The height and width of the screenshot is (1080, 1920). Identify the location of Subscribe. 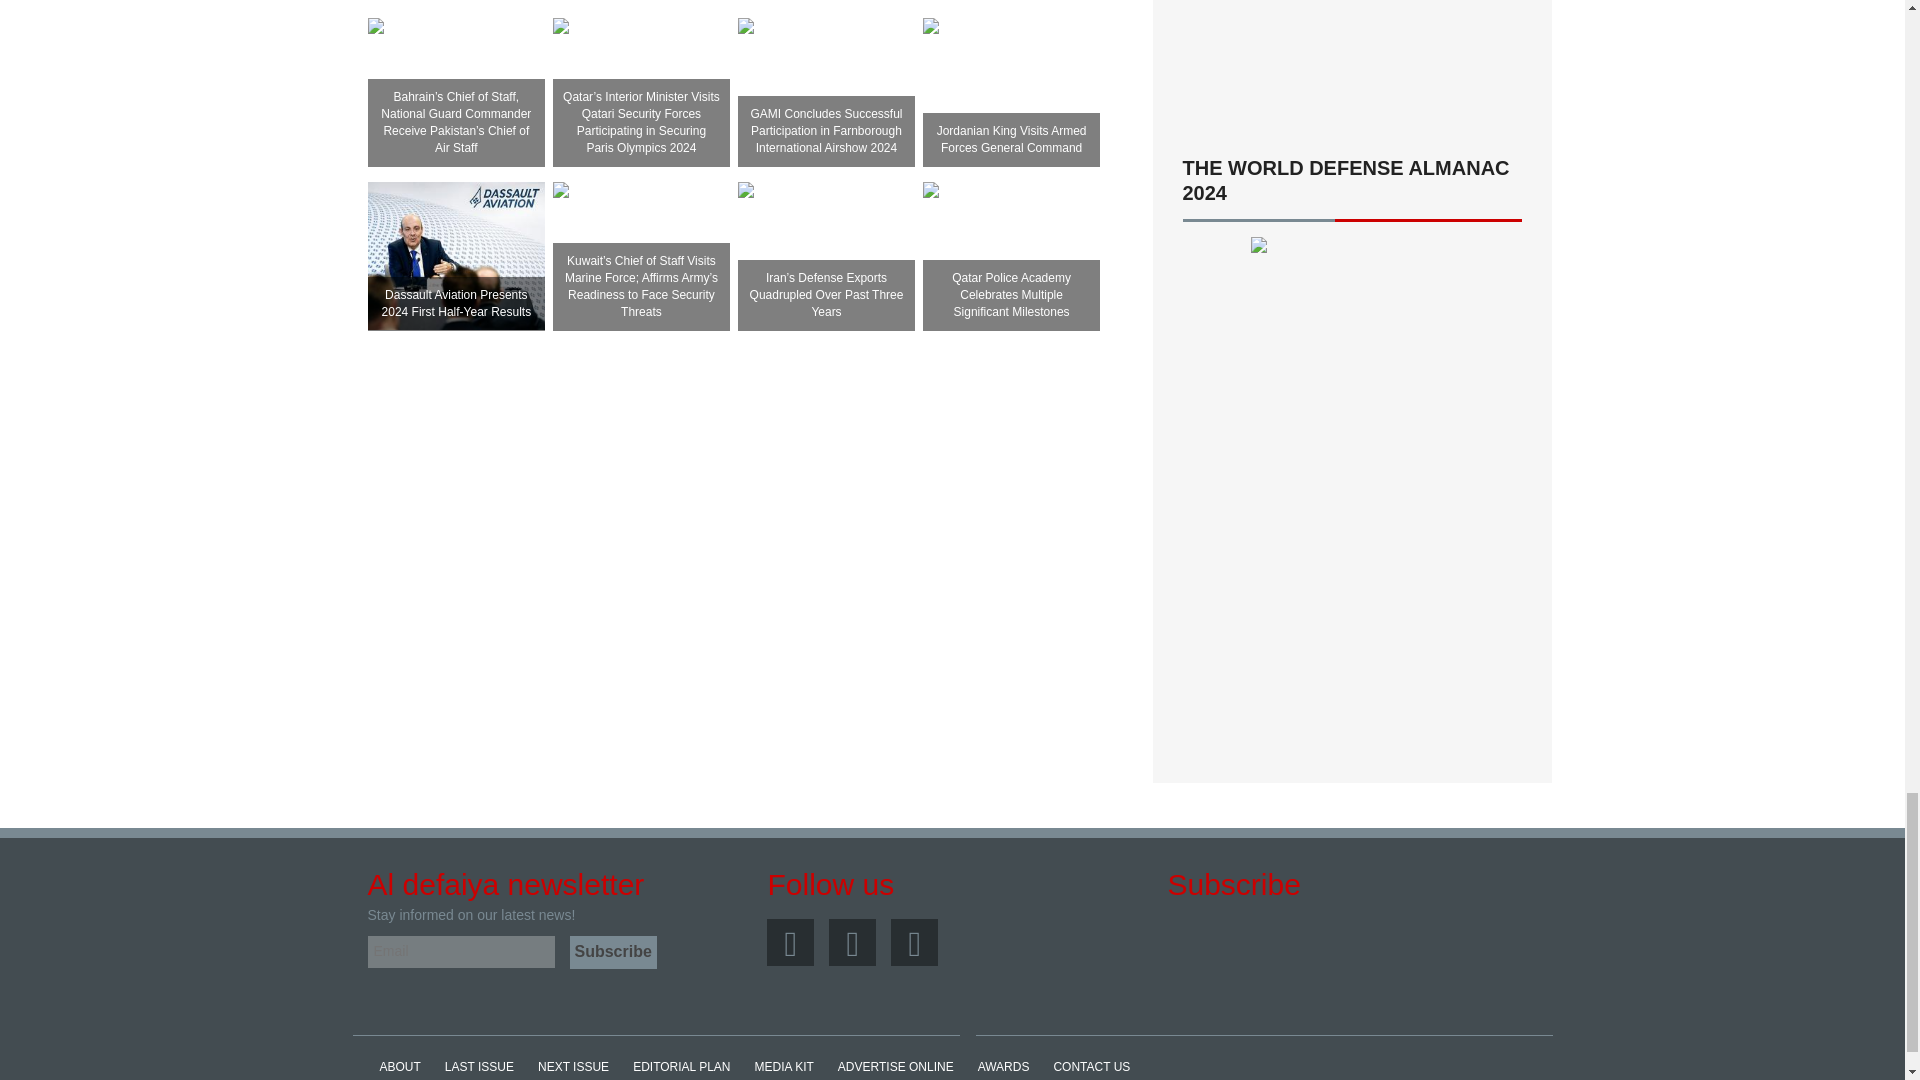
(613, 952).